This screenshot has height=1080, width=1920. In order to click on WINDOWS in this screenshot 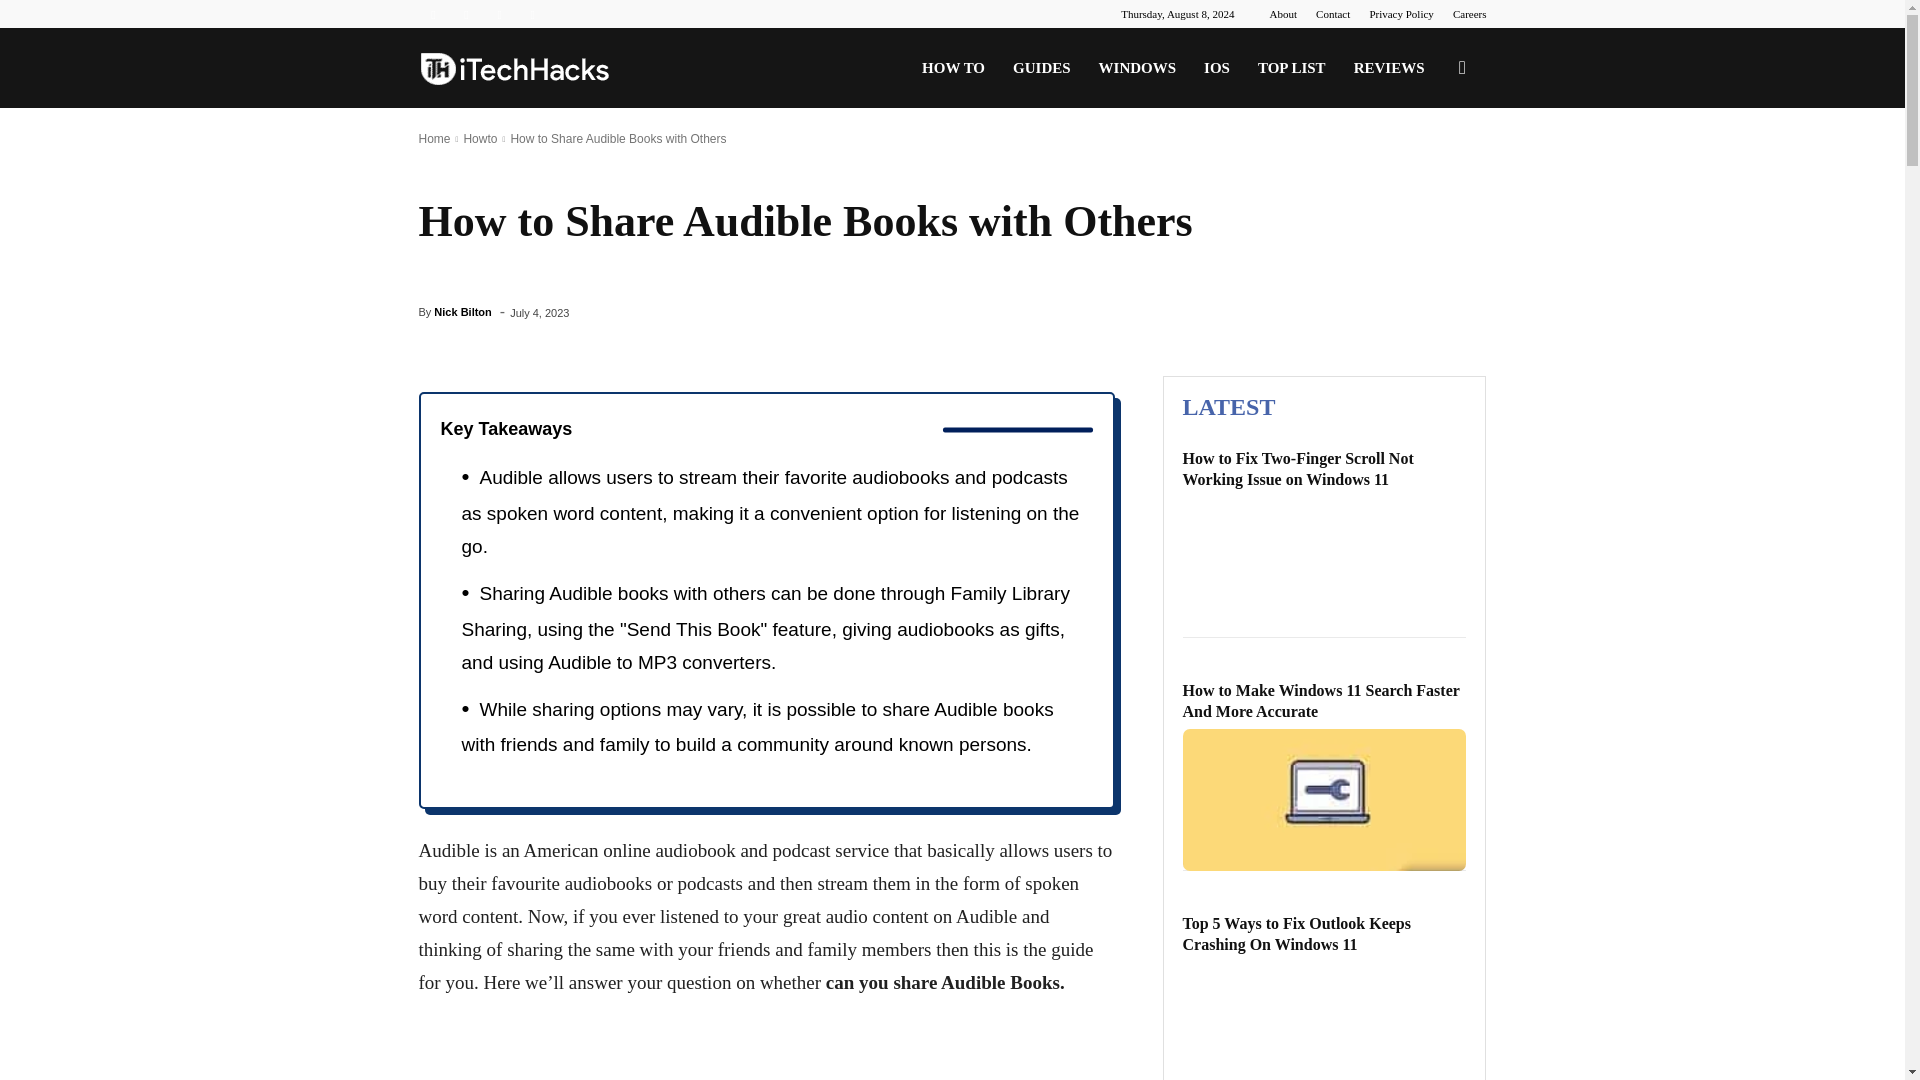, I will do `click(1137, 68)`.